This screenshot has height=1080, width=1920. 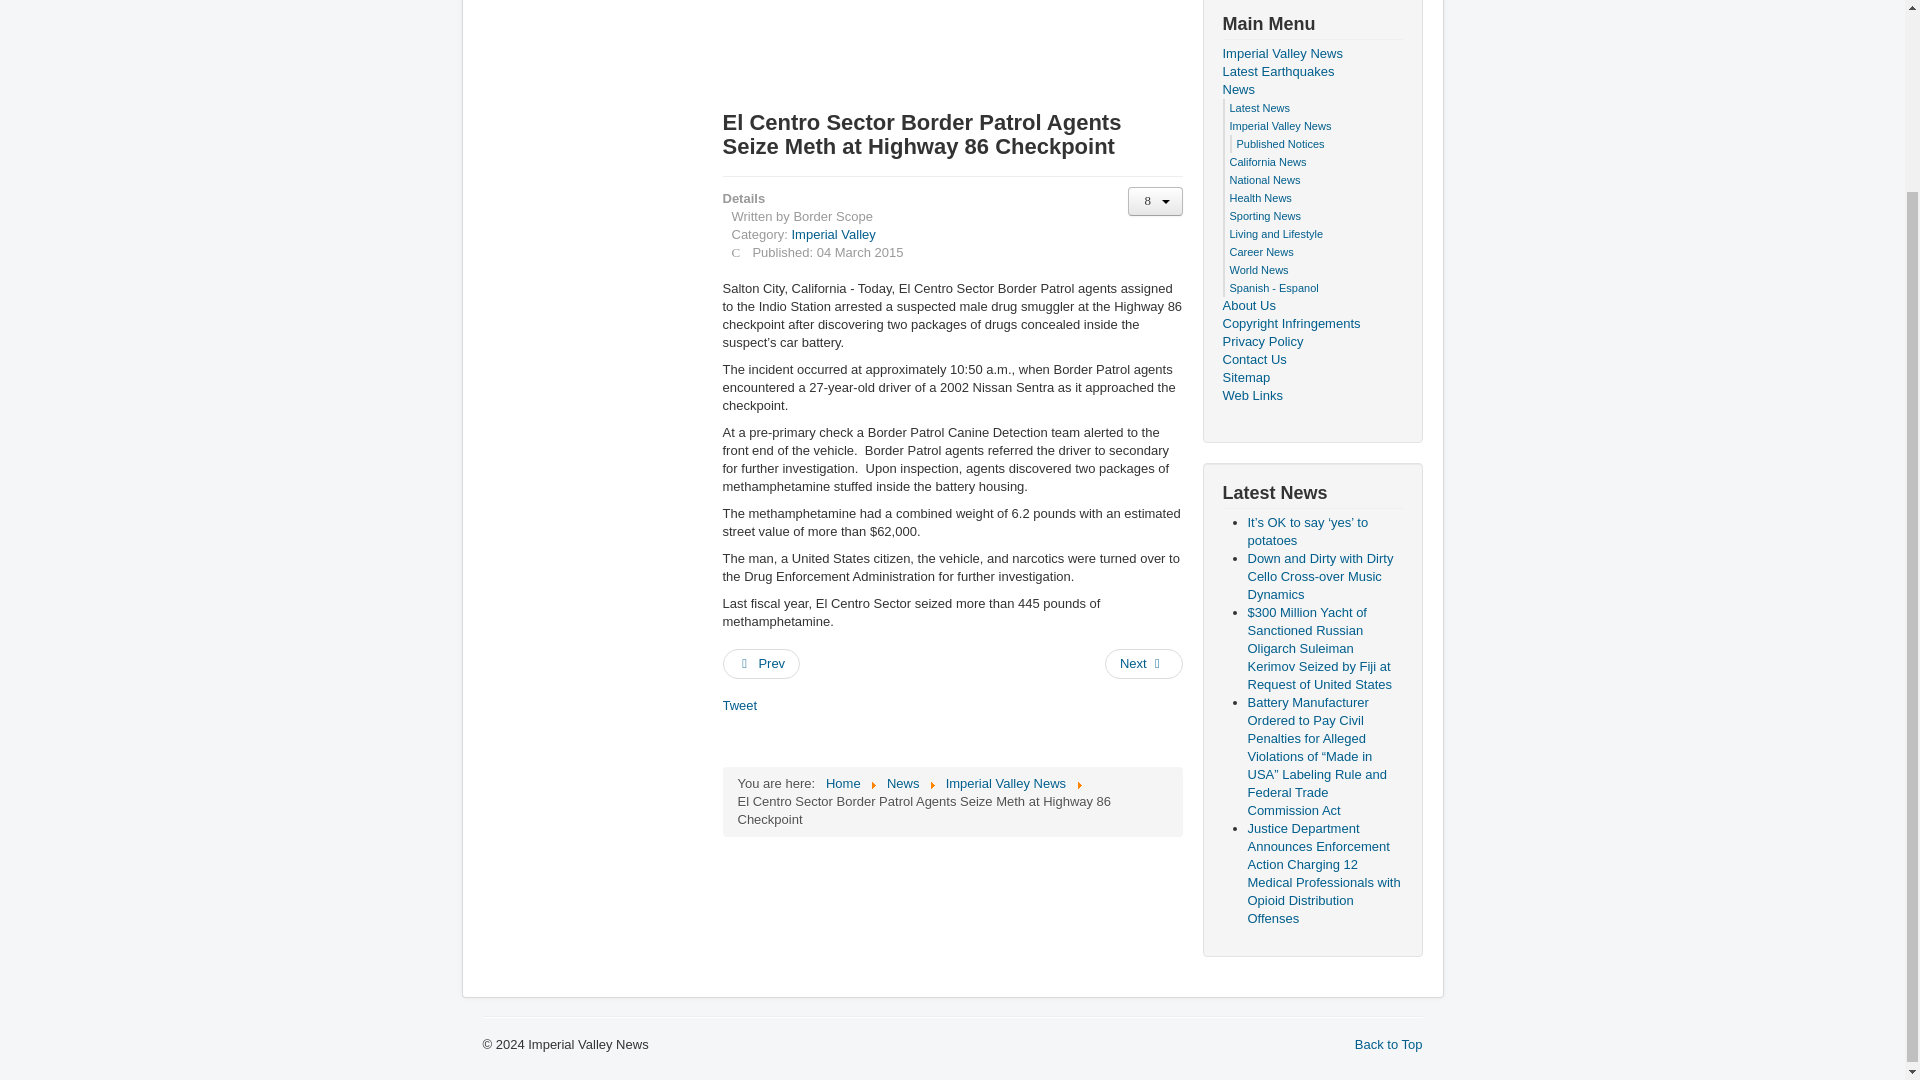 What do you see at coordinates (1311, 324) in the screenshot?
I see `Copyright Infringements` at bounding box center [1311, 324].